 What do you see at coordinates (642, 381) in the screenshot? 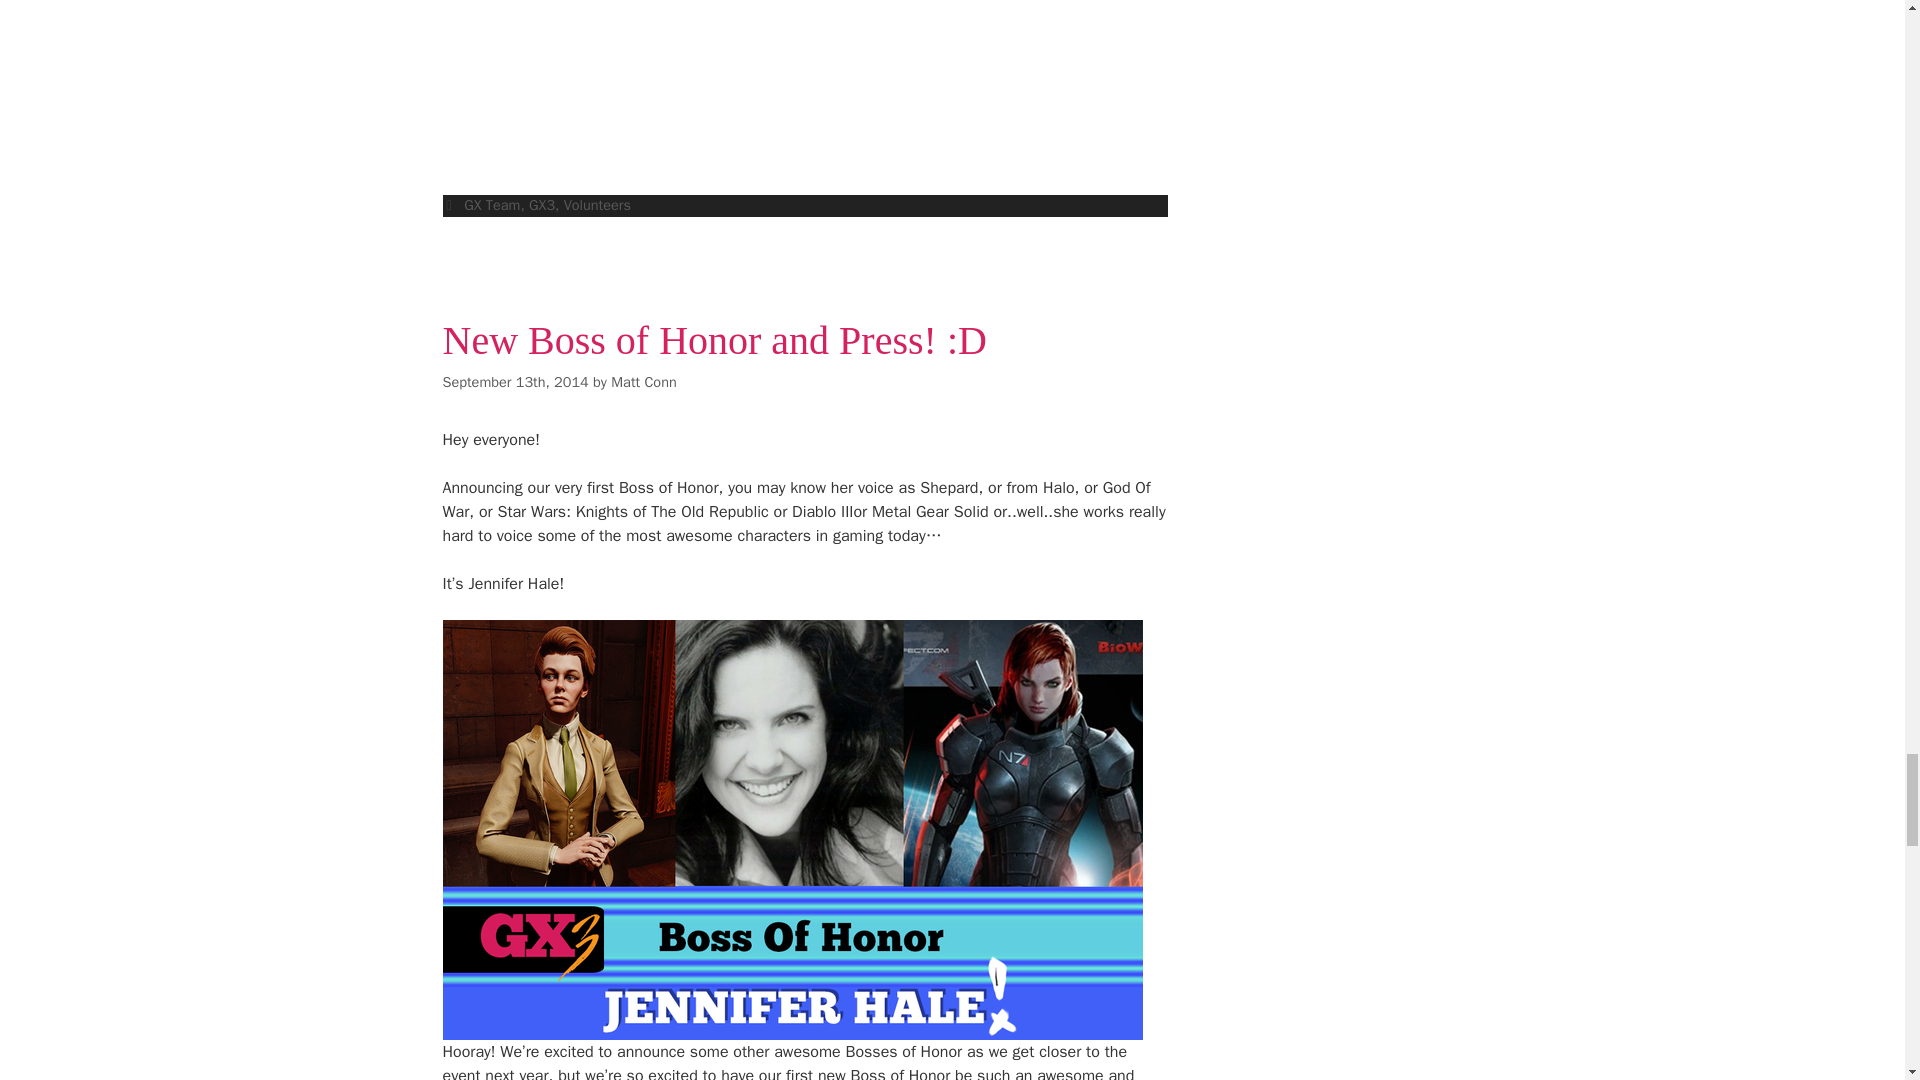
I see `View all posts by Matt Conn` at bounding box center [642, 381].